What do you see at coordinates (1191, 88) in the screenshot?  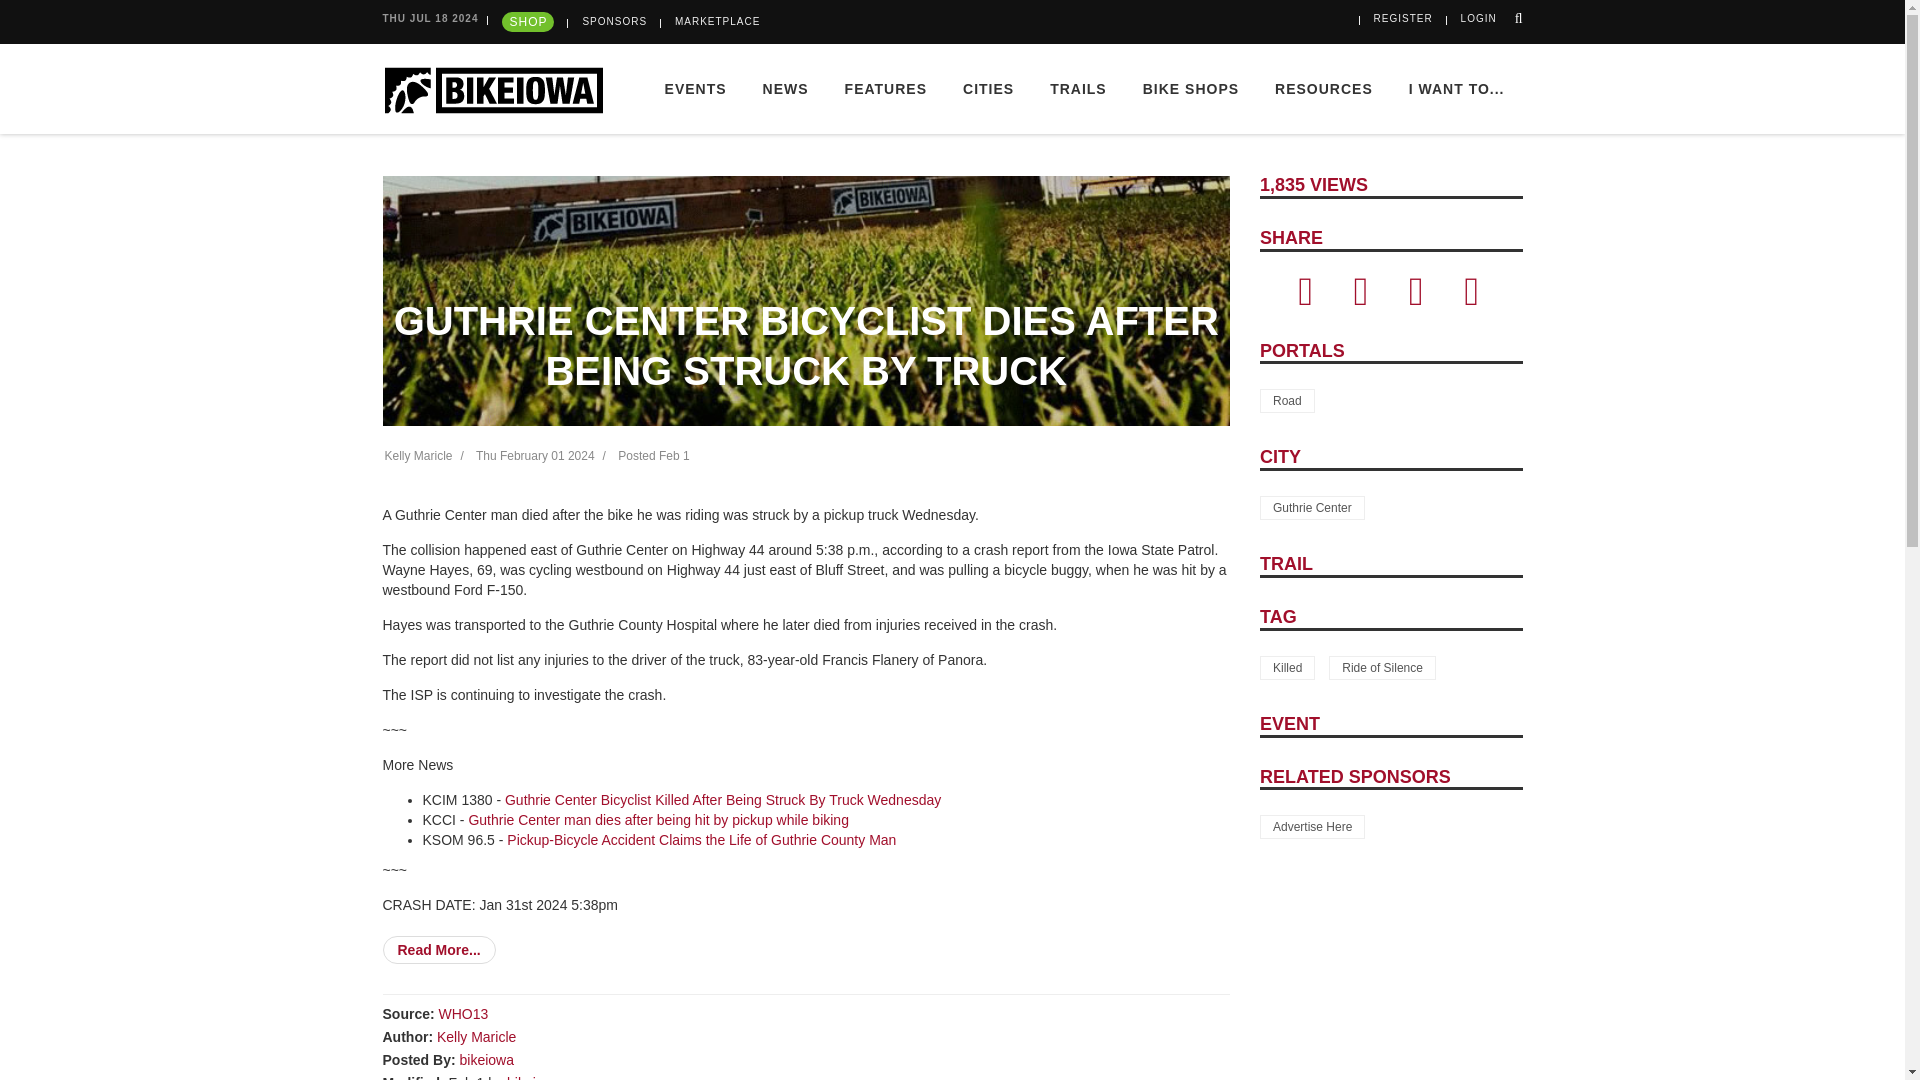 I see `BIKE SHOPS` at bounding box center [1191, 88].